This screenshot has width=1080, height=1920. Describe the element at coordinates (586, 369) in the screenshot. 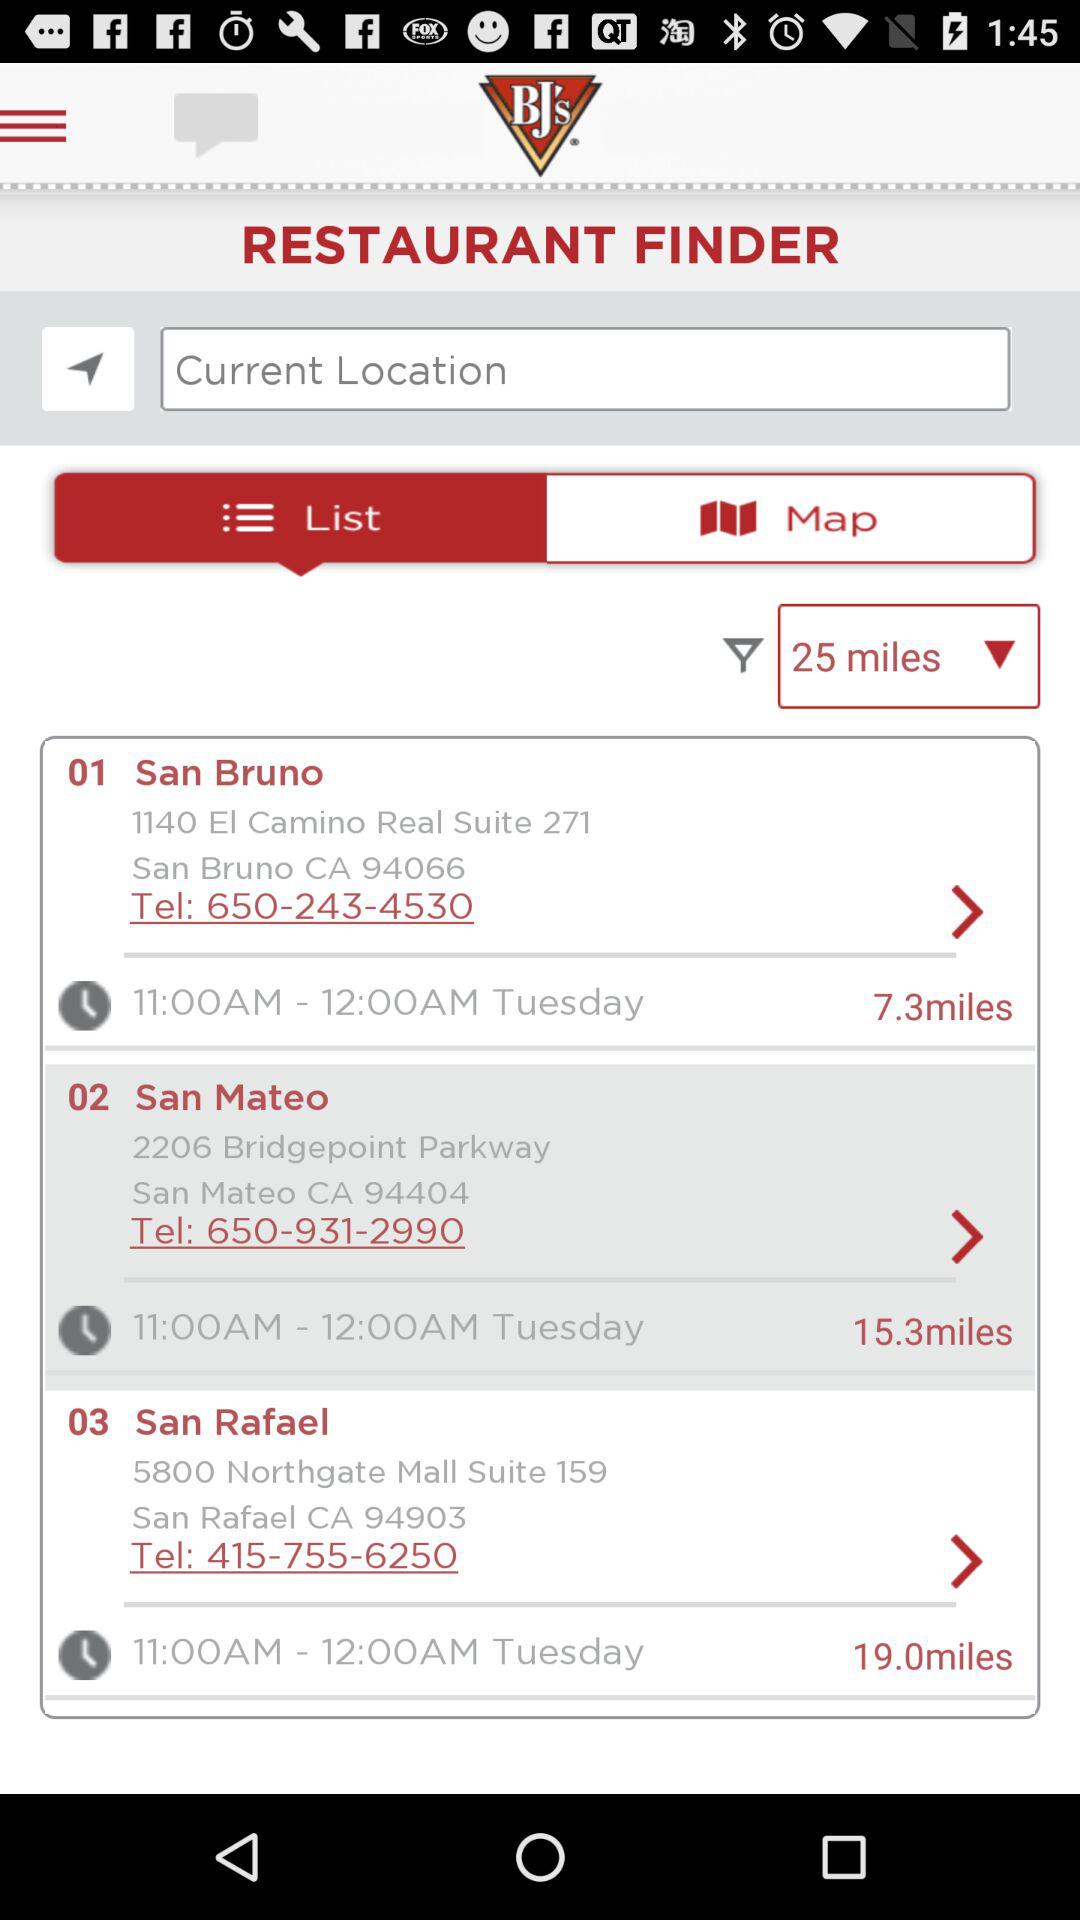

I see `lookup restaurants` at that location.